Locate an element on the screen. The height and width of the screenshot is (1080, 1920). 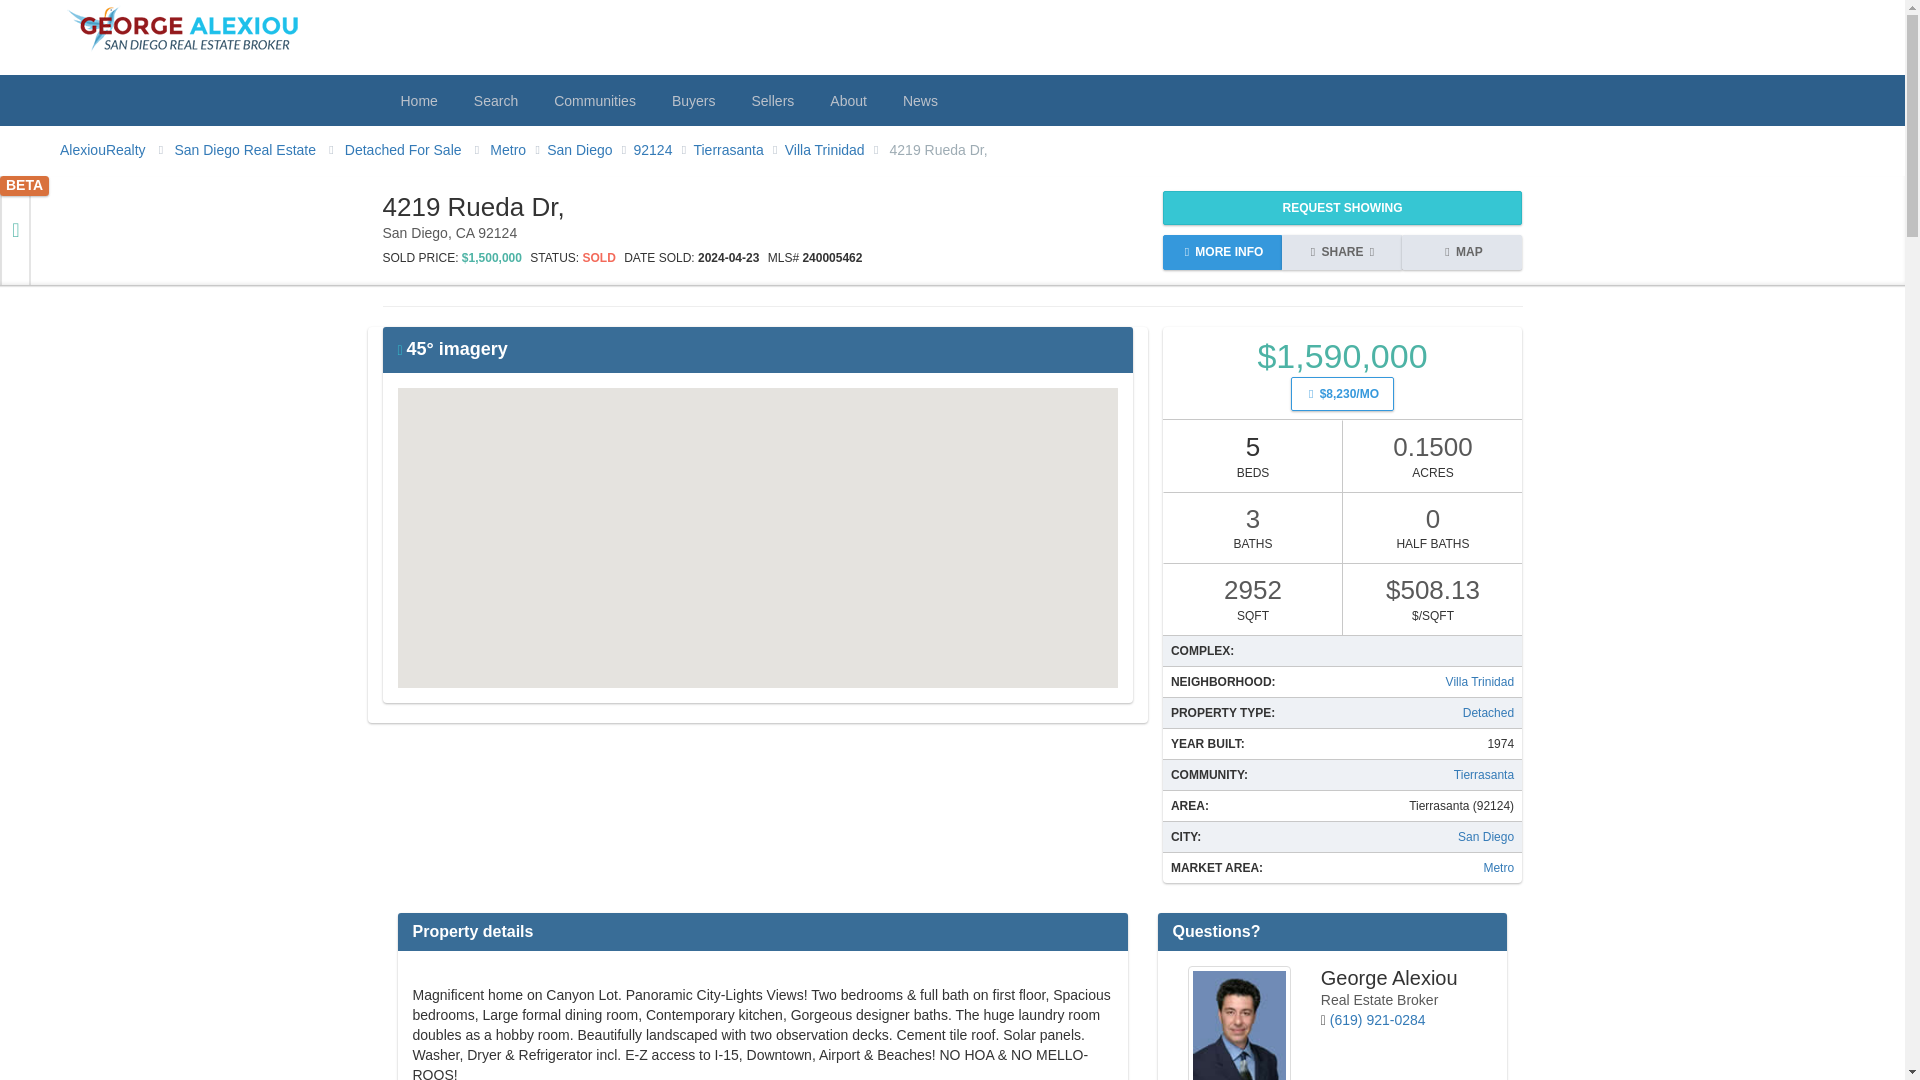
4219 Rueda Dr,  is located at coordinates (939, 150).